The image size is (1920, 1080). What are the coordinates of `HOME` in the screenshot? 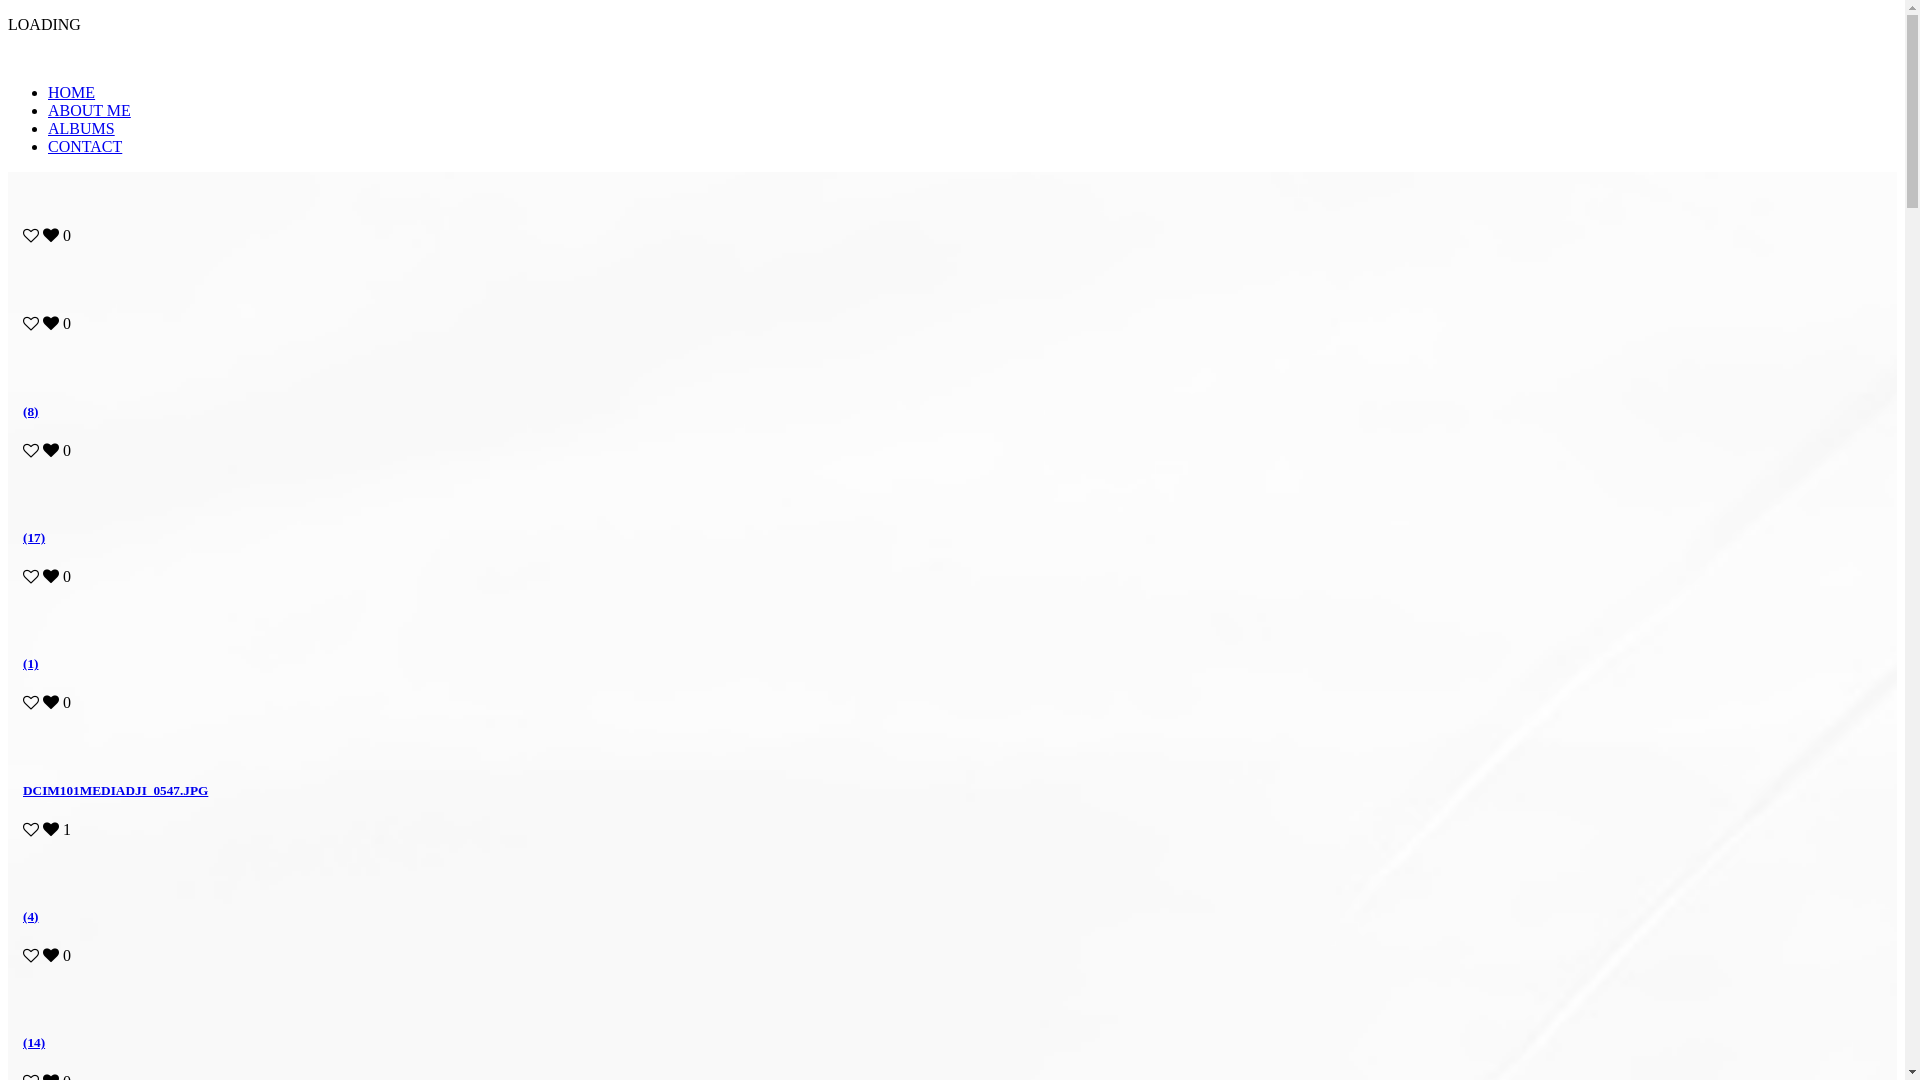 It's located at (72, 92).